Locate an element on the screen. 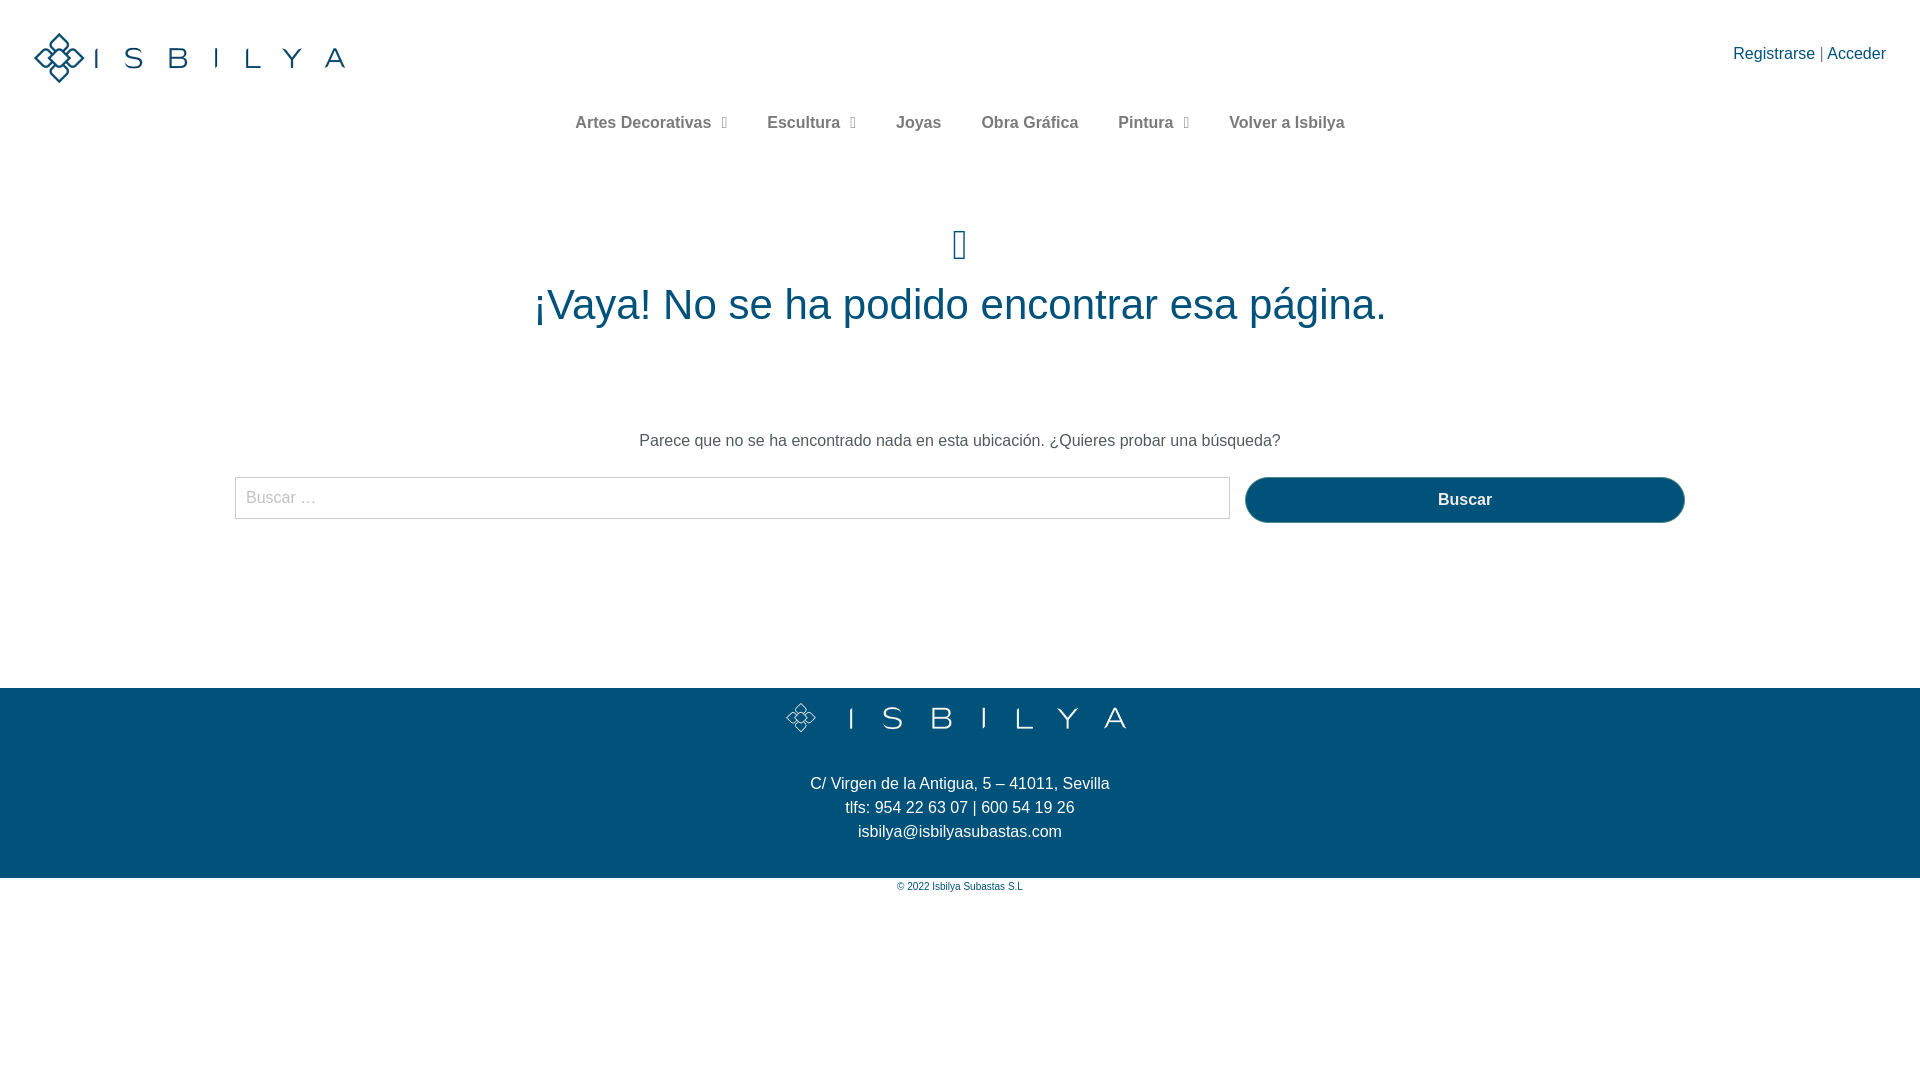  Volver a Isbilya is located at coordinates (1286, 122).